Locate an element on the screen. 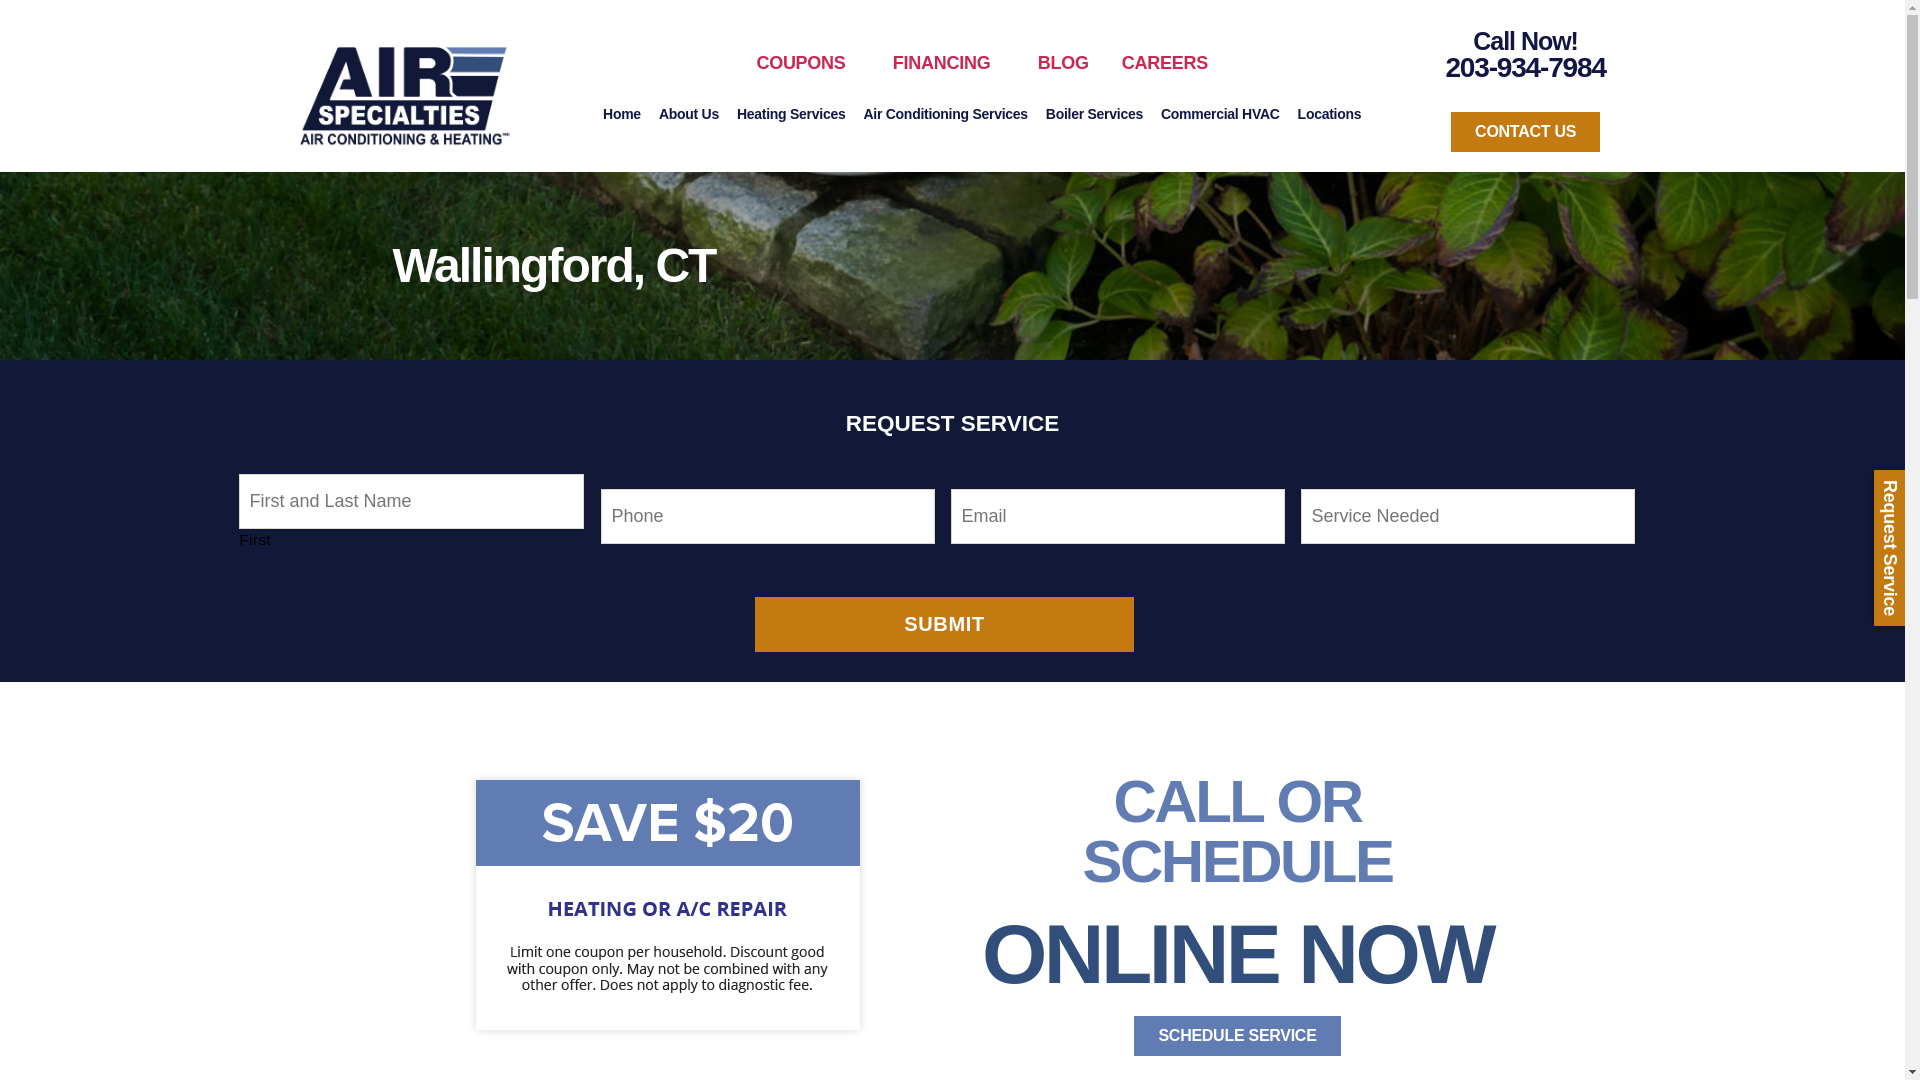 The height and width of the screenshot is (1080, 1920). Locations is located at coordinates (1330, 114).